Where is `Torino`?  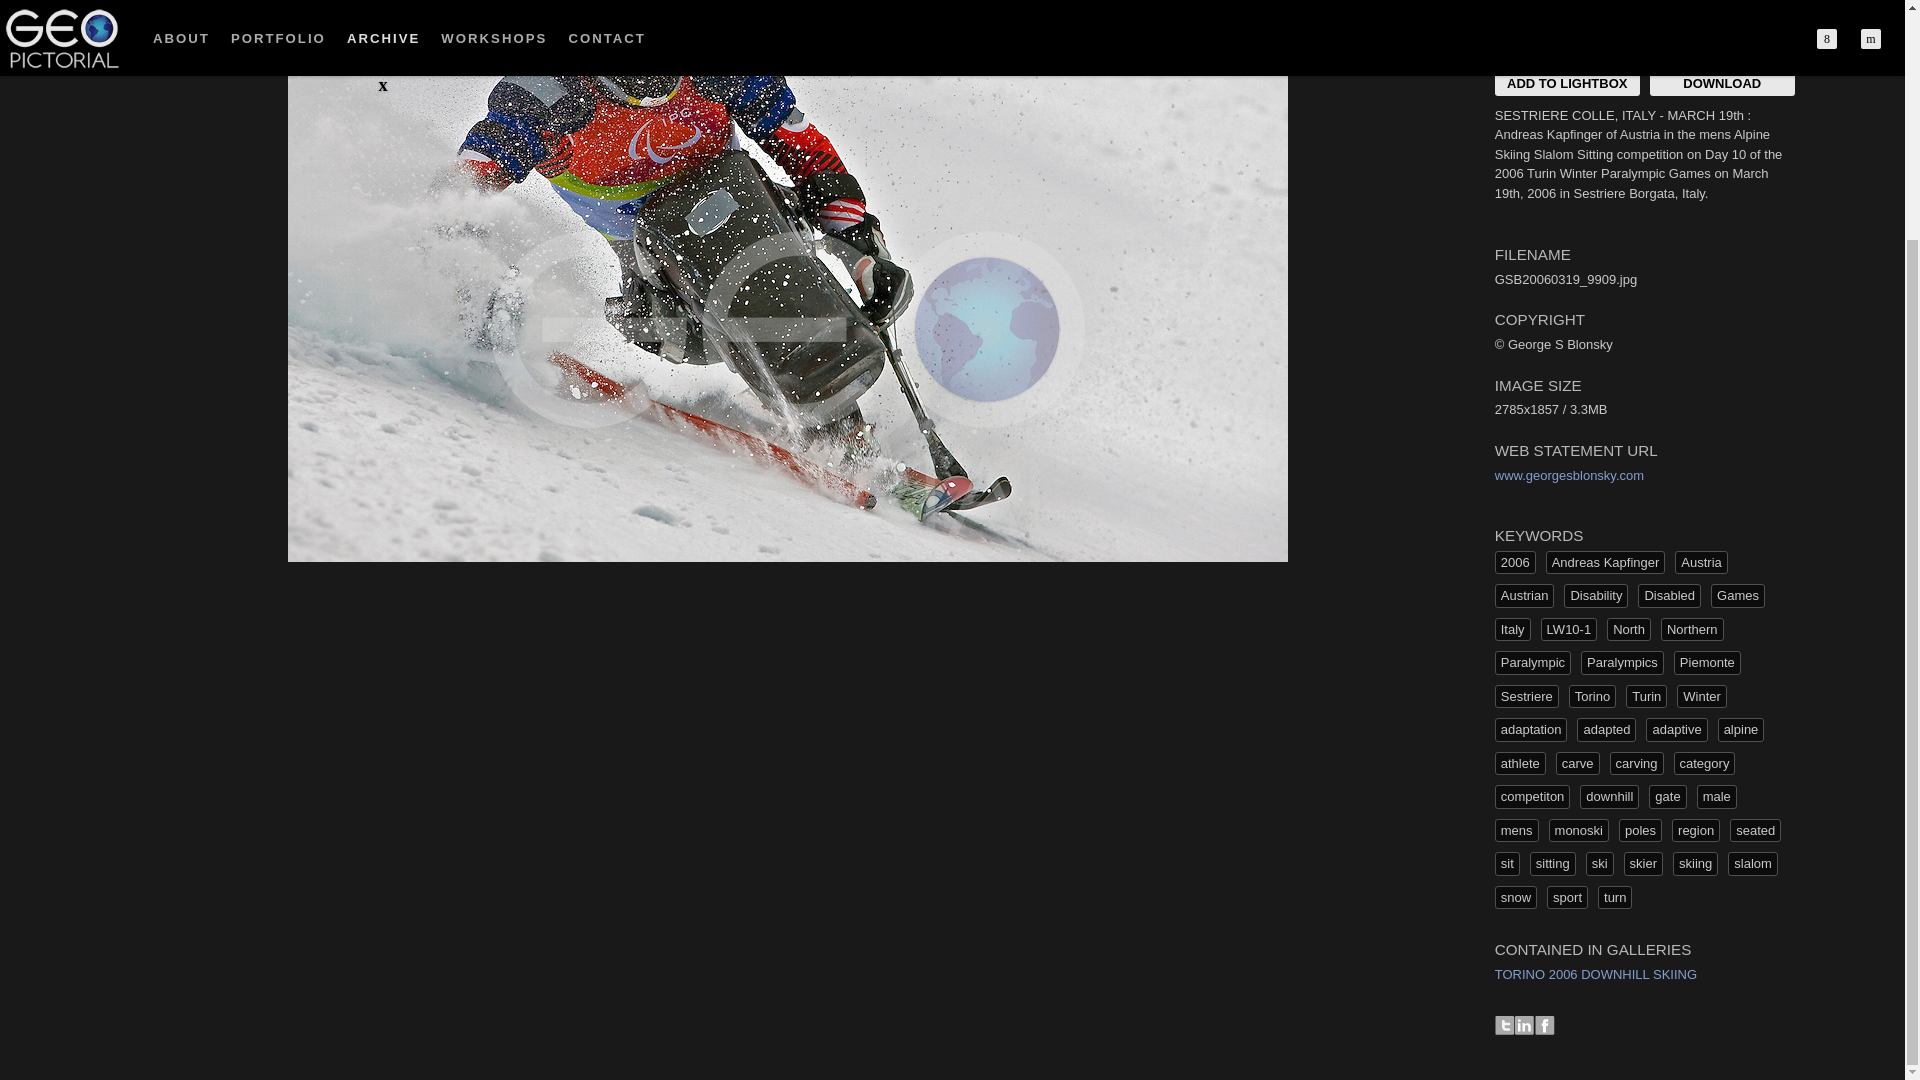 Torino is located at coordinates (1592, 696).